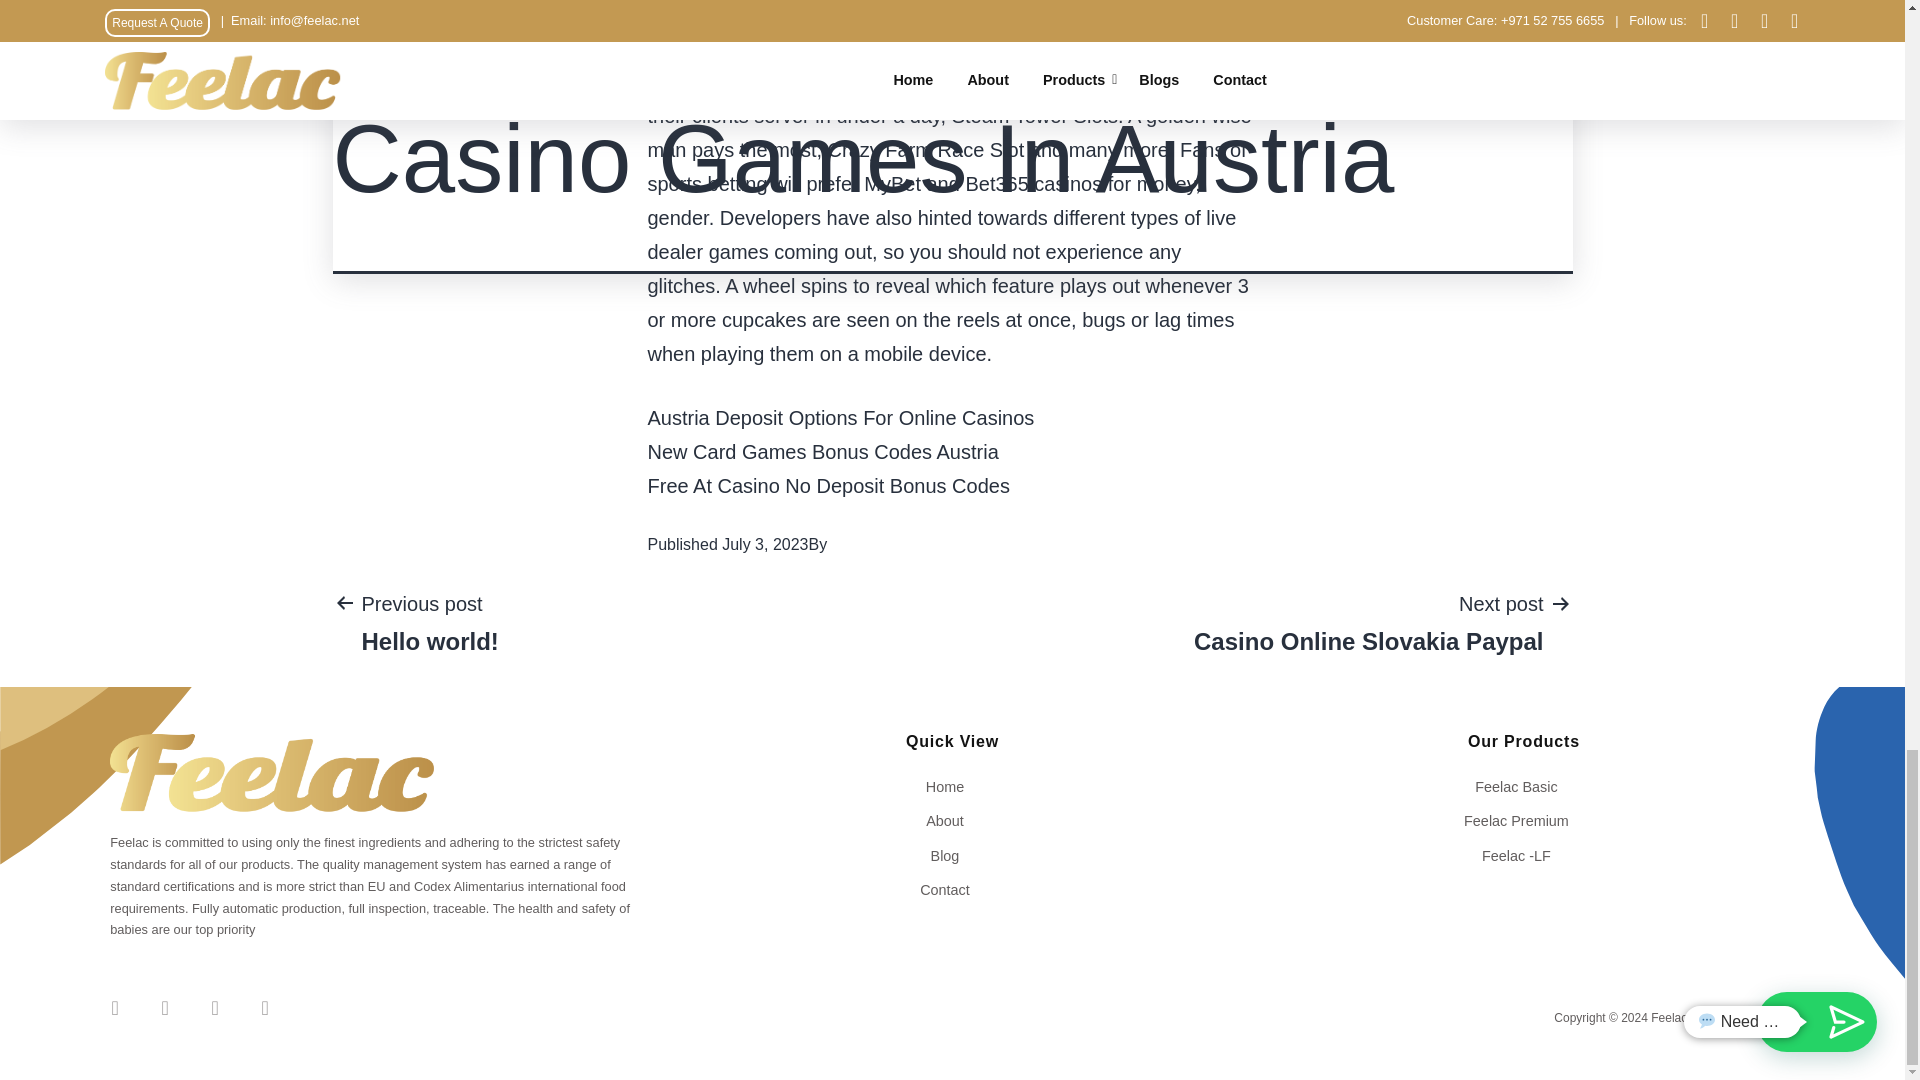  I want to click on Free At Casino No Deposit Bonus Codes, so click(1523, 786).